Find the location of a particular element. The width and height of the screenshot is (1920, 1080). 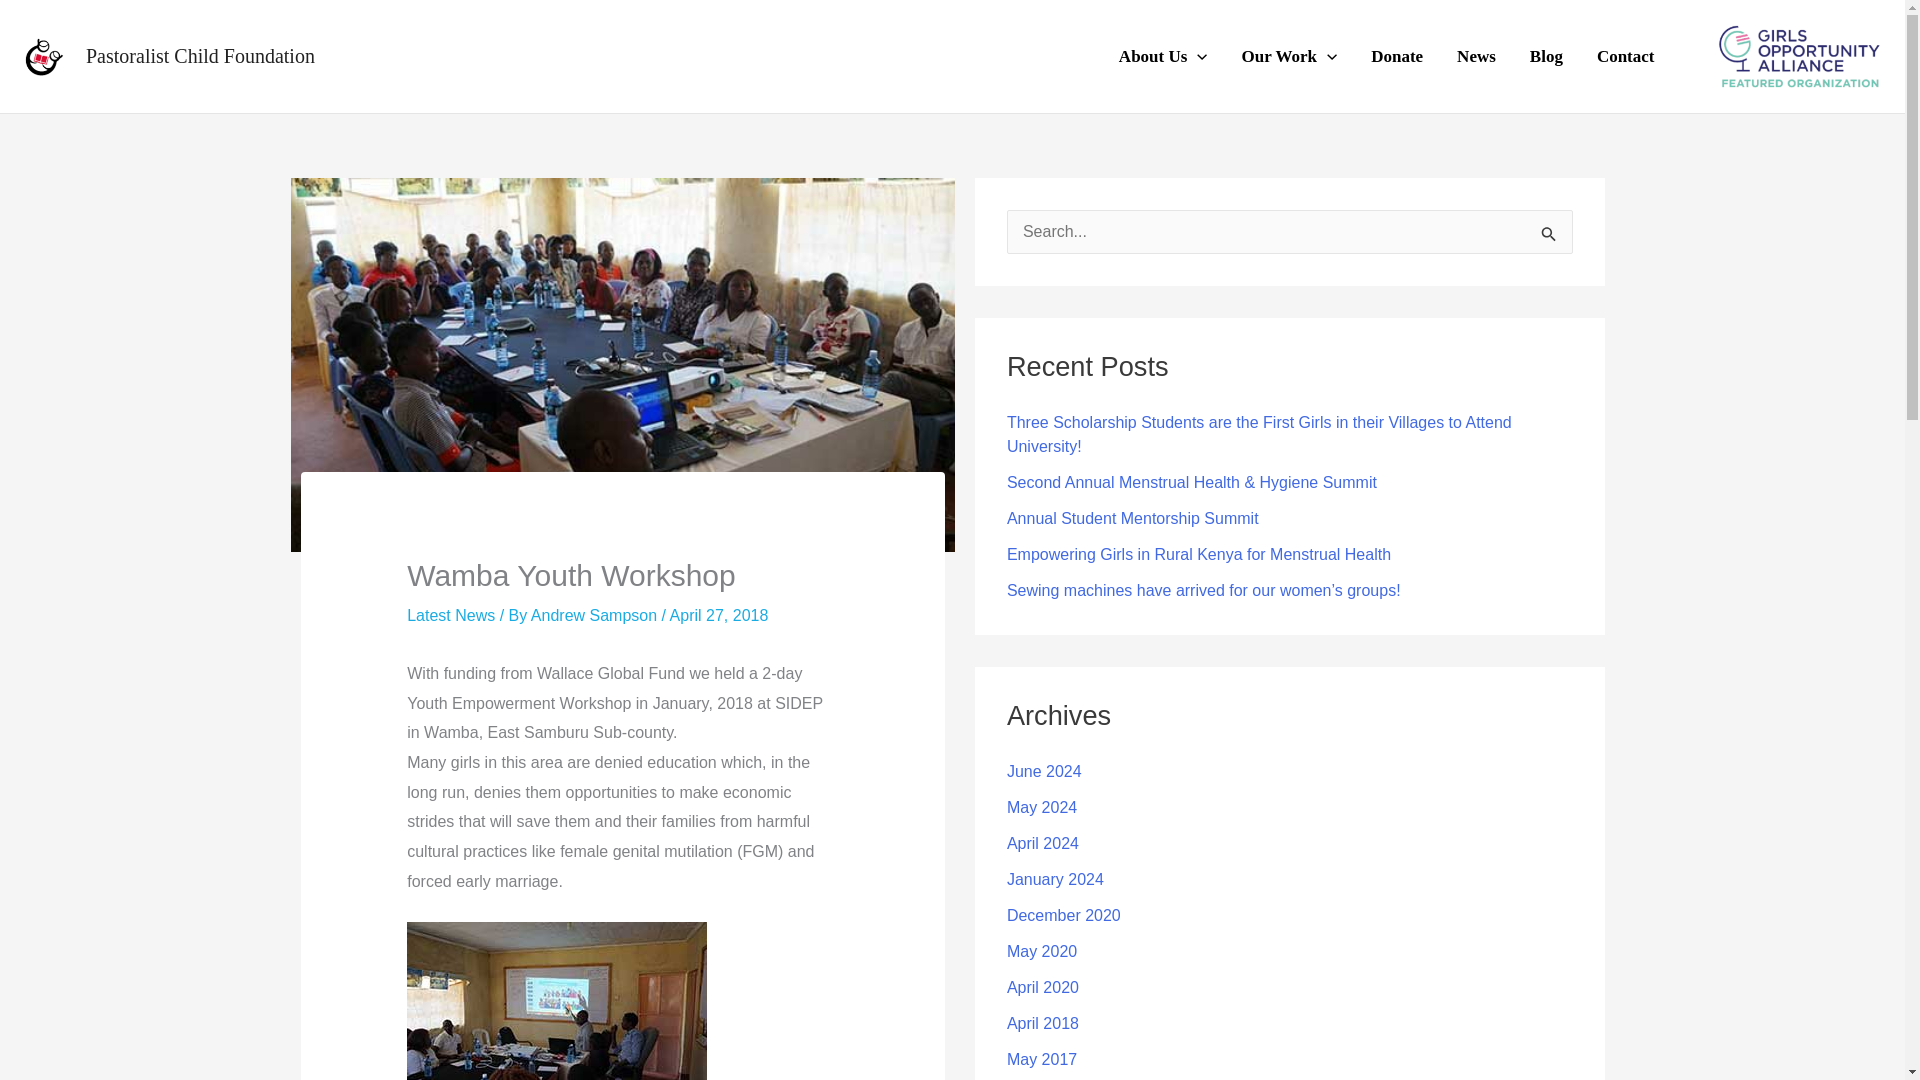

Contact is located at coordinates (1626, 57).